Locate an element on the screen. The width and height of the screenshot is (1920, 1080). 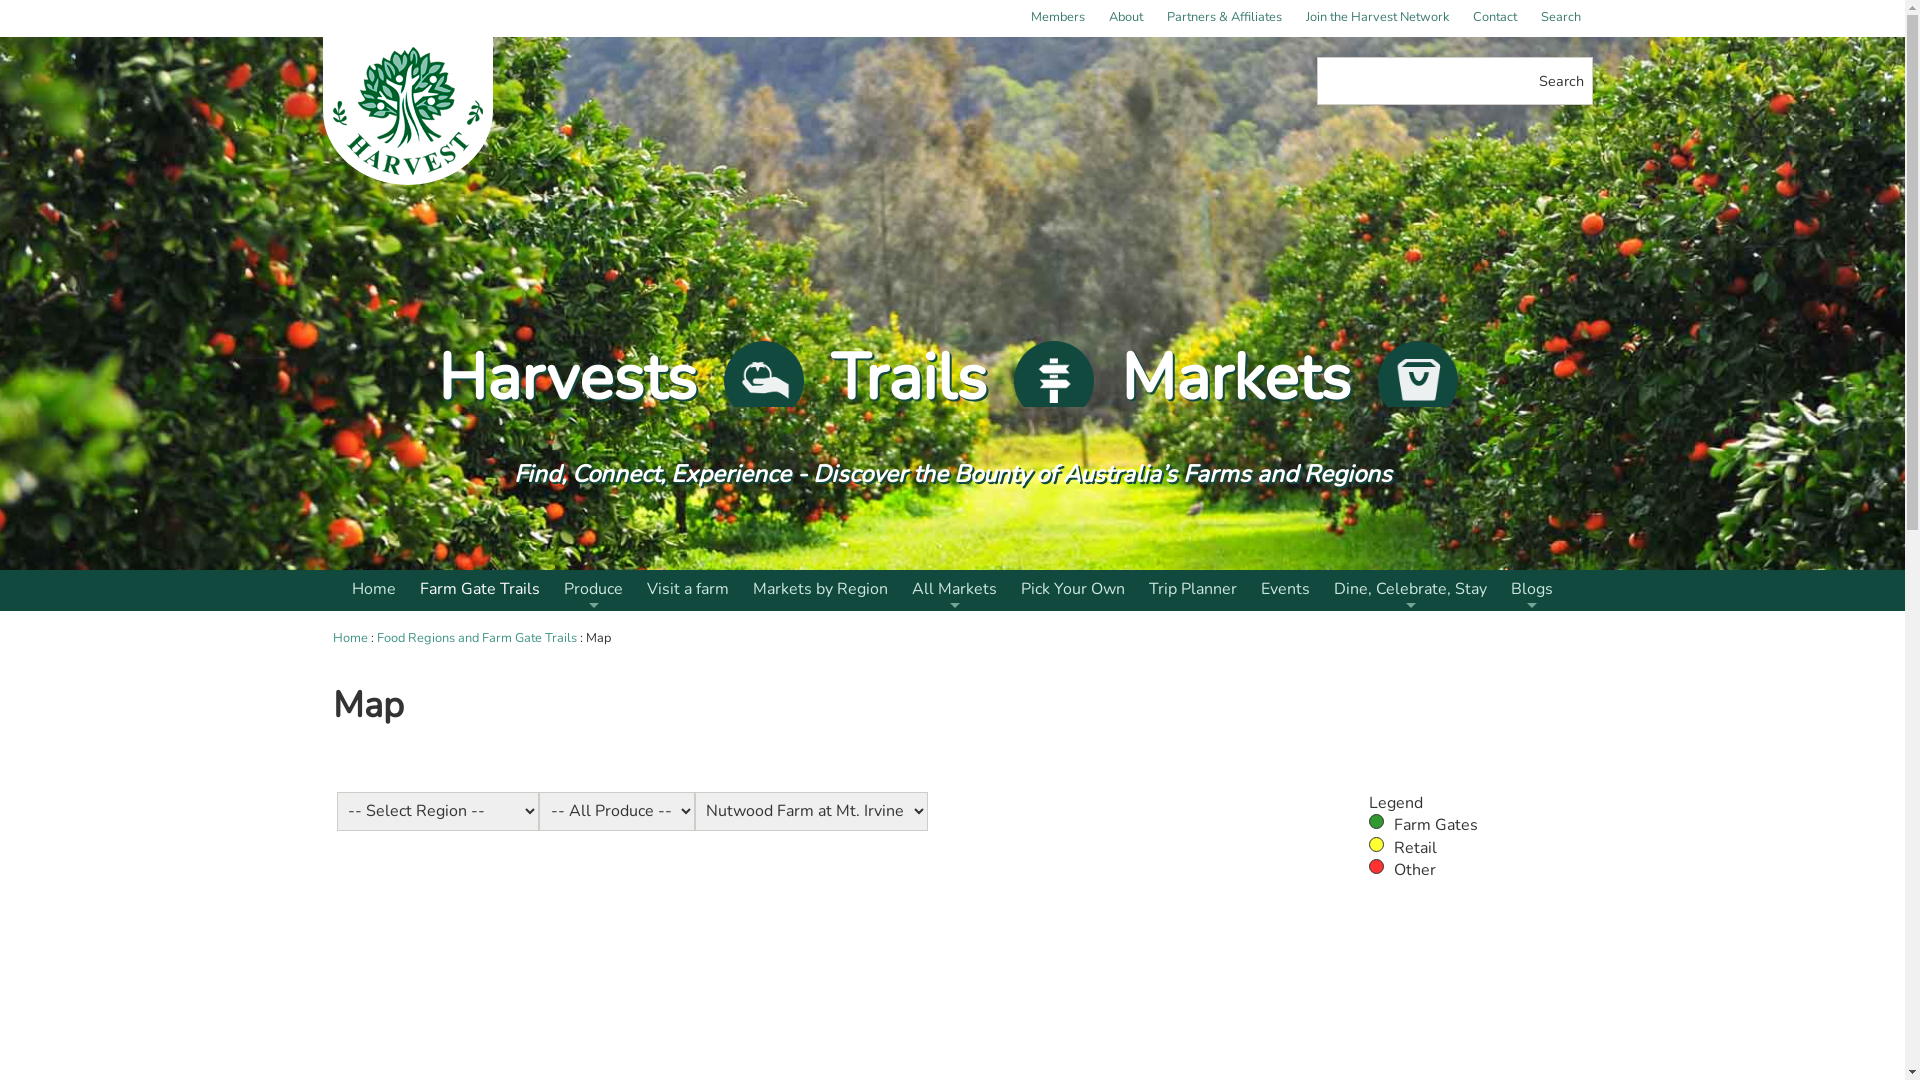
Search is located at coordinates (1560, 18).